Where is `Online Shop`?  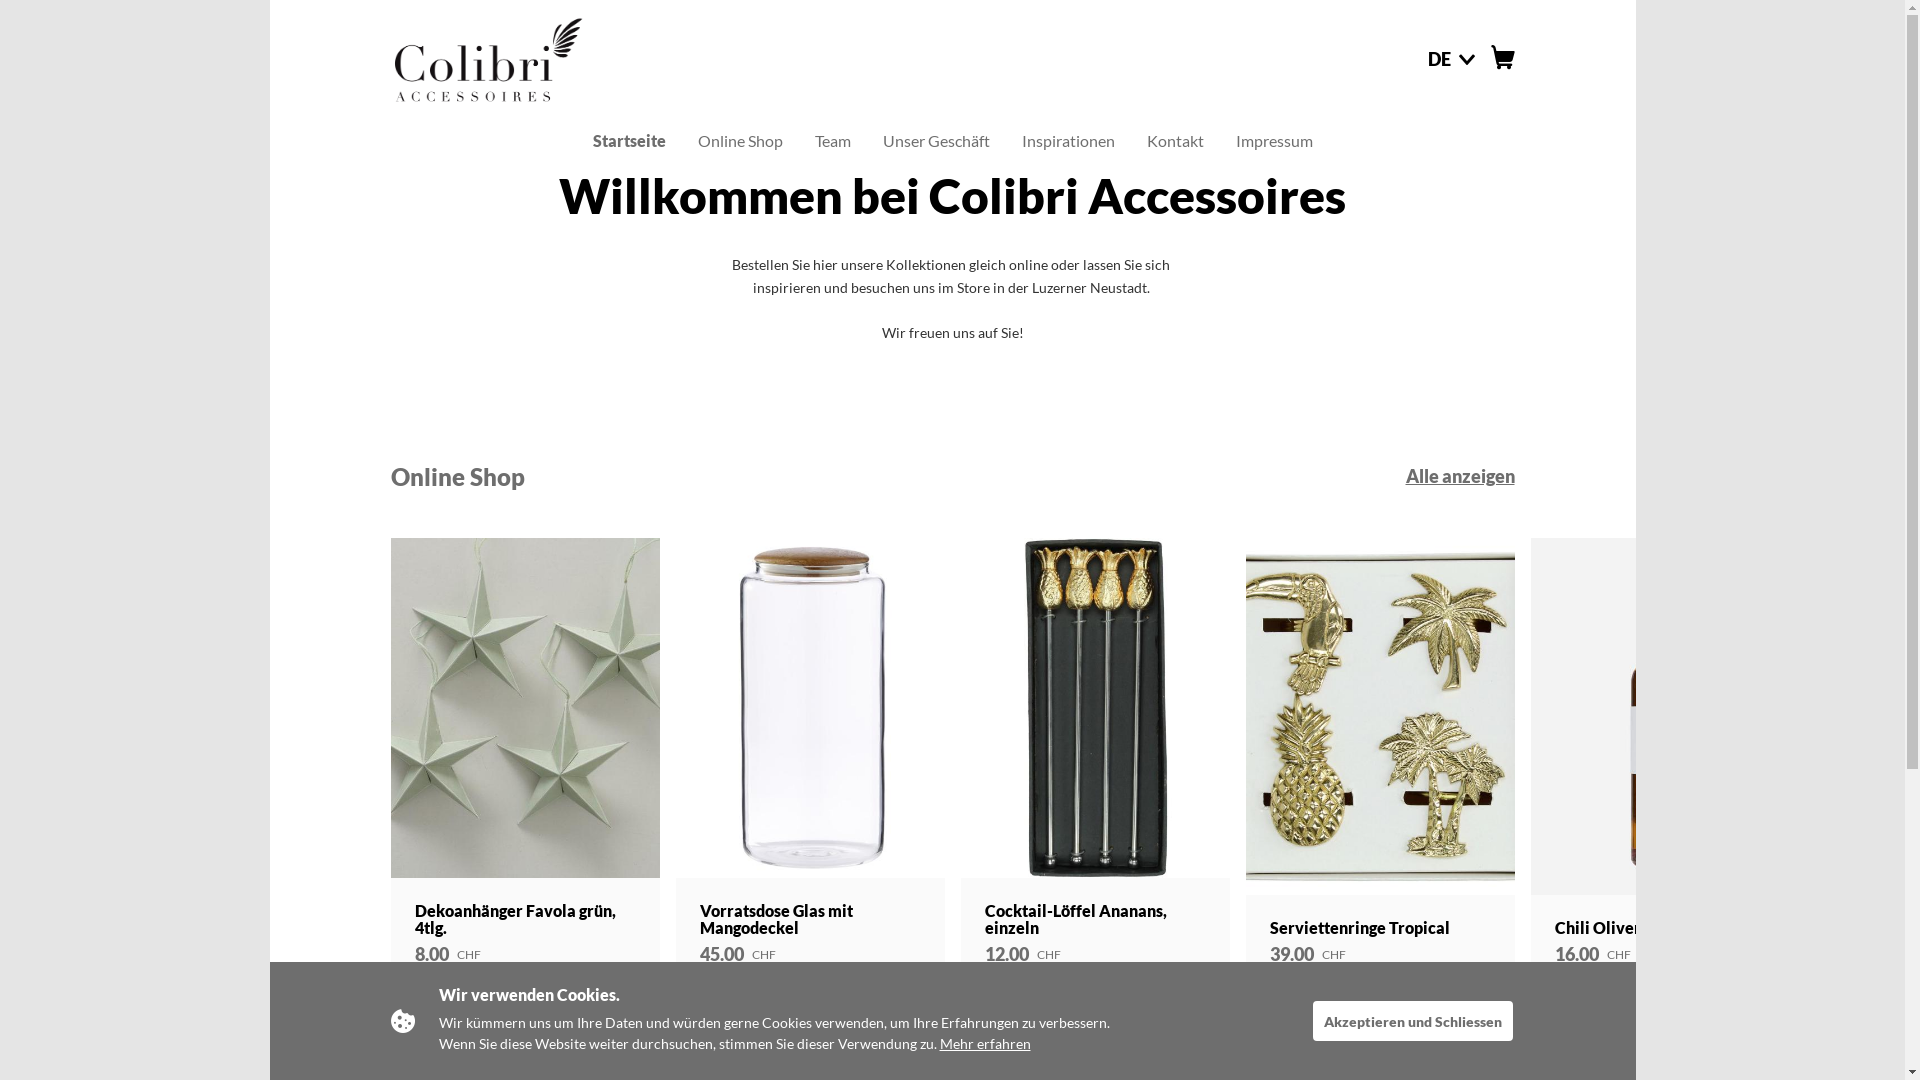 Online Shop is located at coordinates (740, 141).